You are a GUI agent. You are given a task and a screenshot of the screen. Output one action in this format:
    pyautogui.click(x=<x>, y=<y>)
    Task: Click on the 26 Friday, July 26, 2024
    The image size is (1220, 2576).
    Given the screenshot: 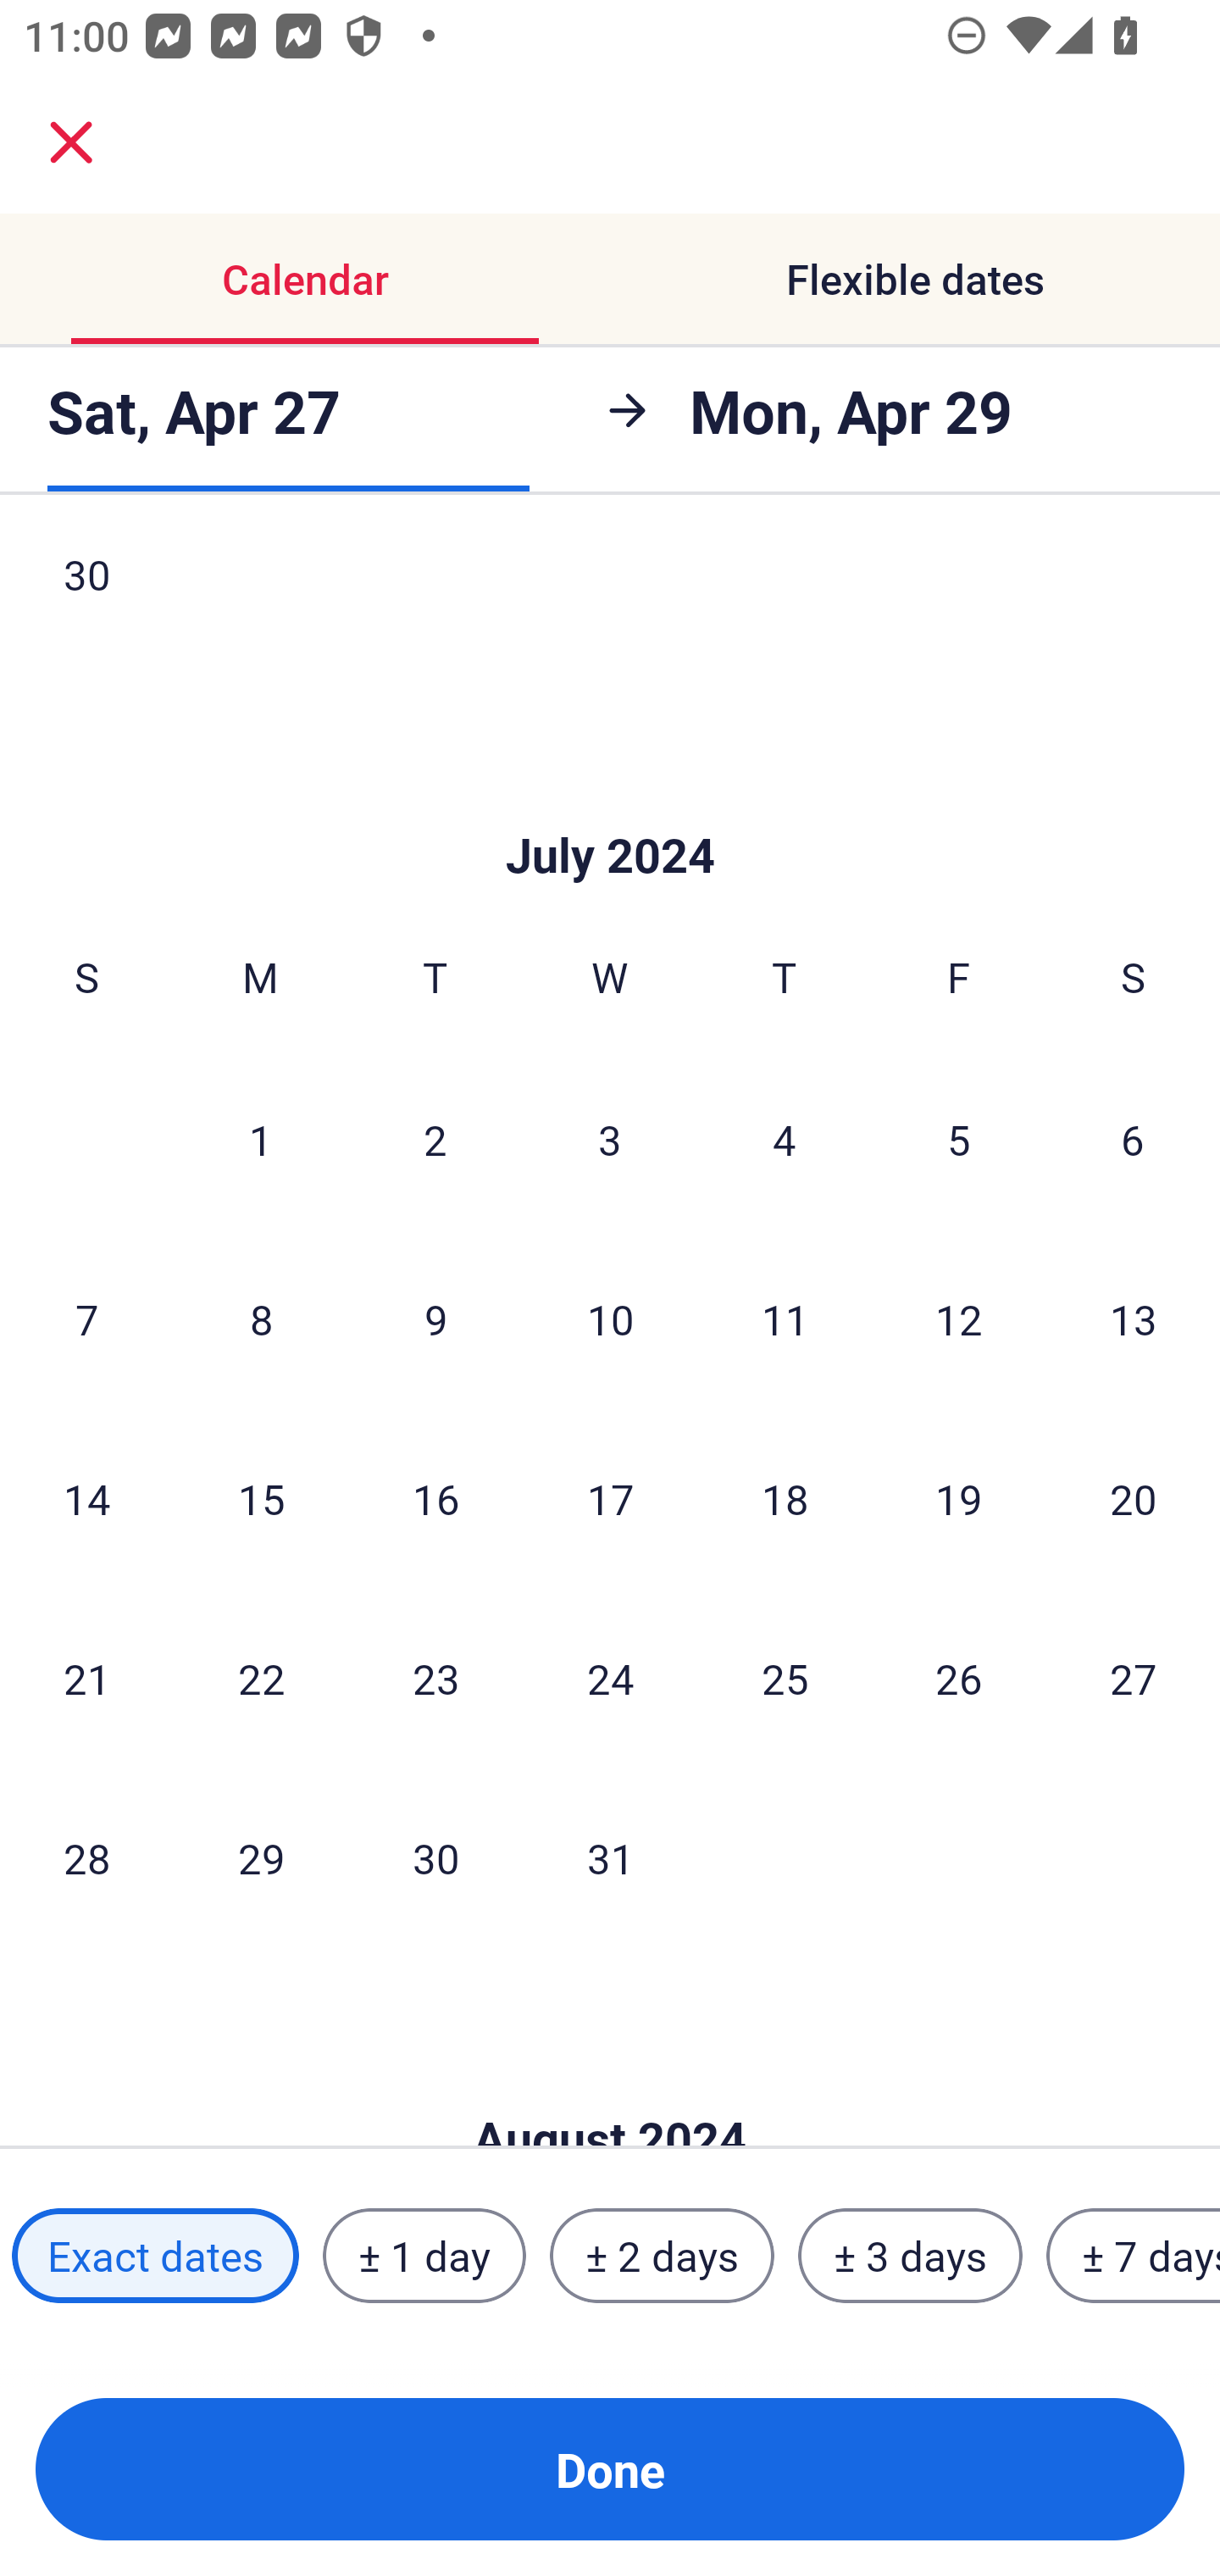 What is the action you would take?
    pyautogui.click(x=959, y=1678)
    